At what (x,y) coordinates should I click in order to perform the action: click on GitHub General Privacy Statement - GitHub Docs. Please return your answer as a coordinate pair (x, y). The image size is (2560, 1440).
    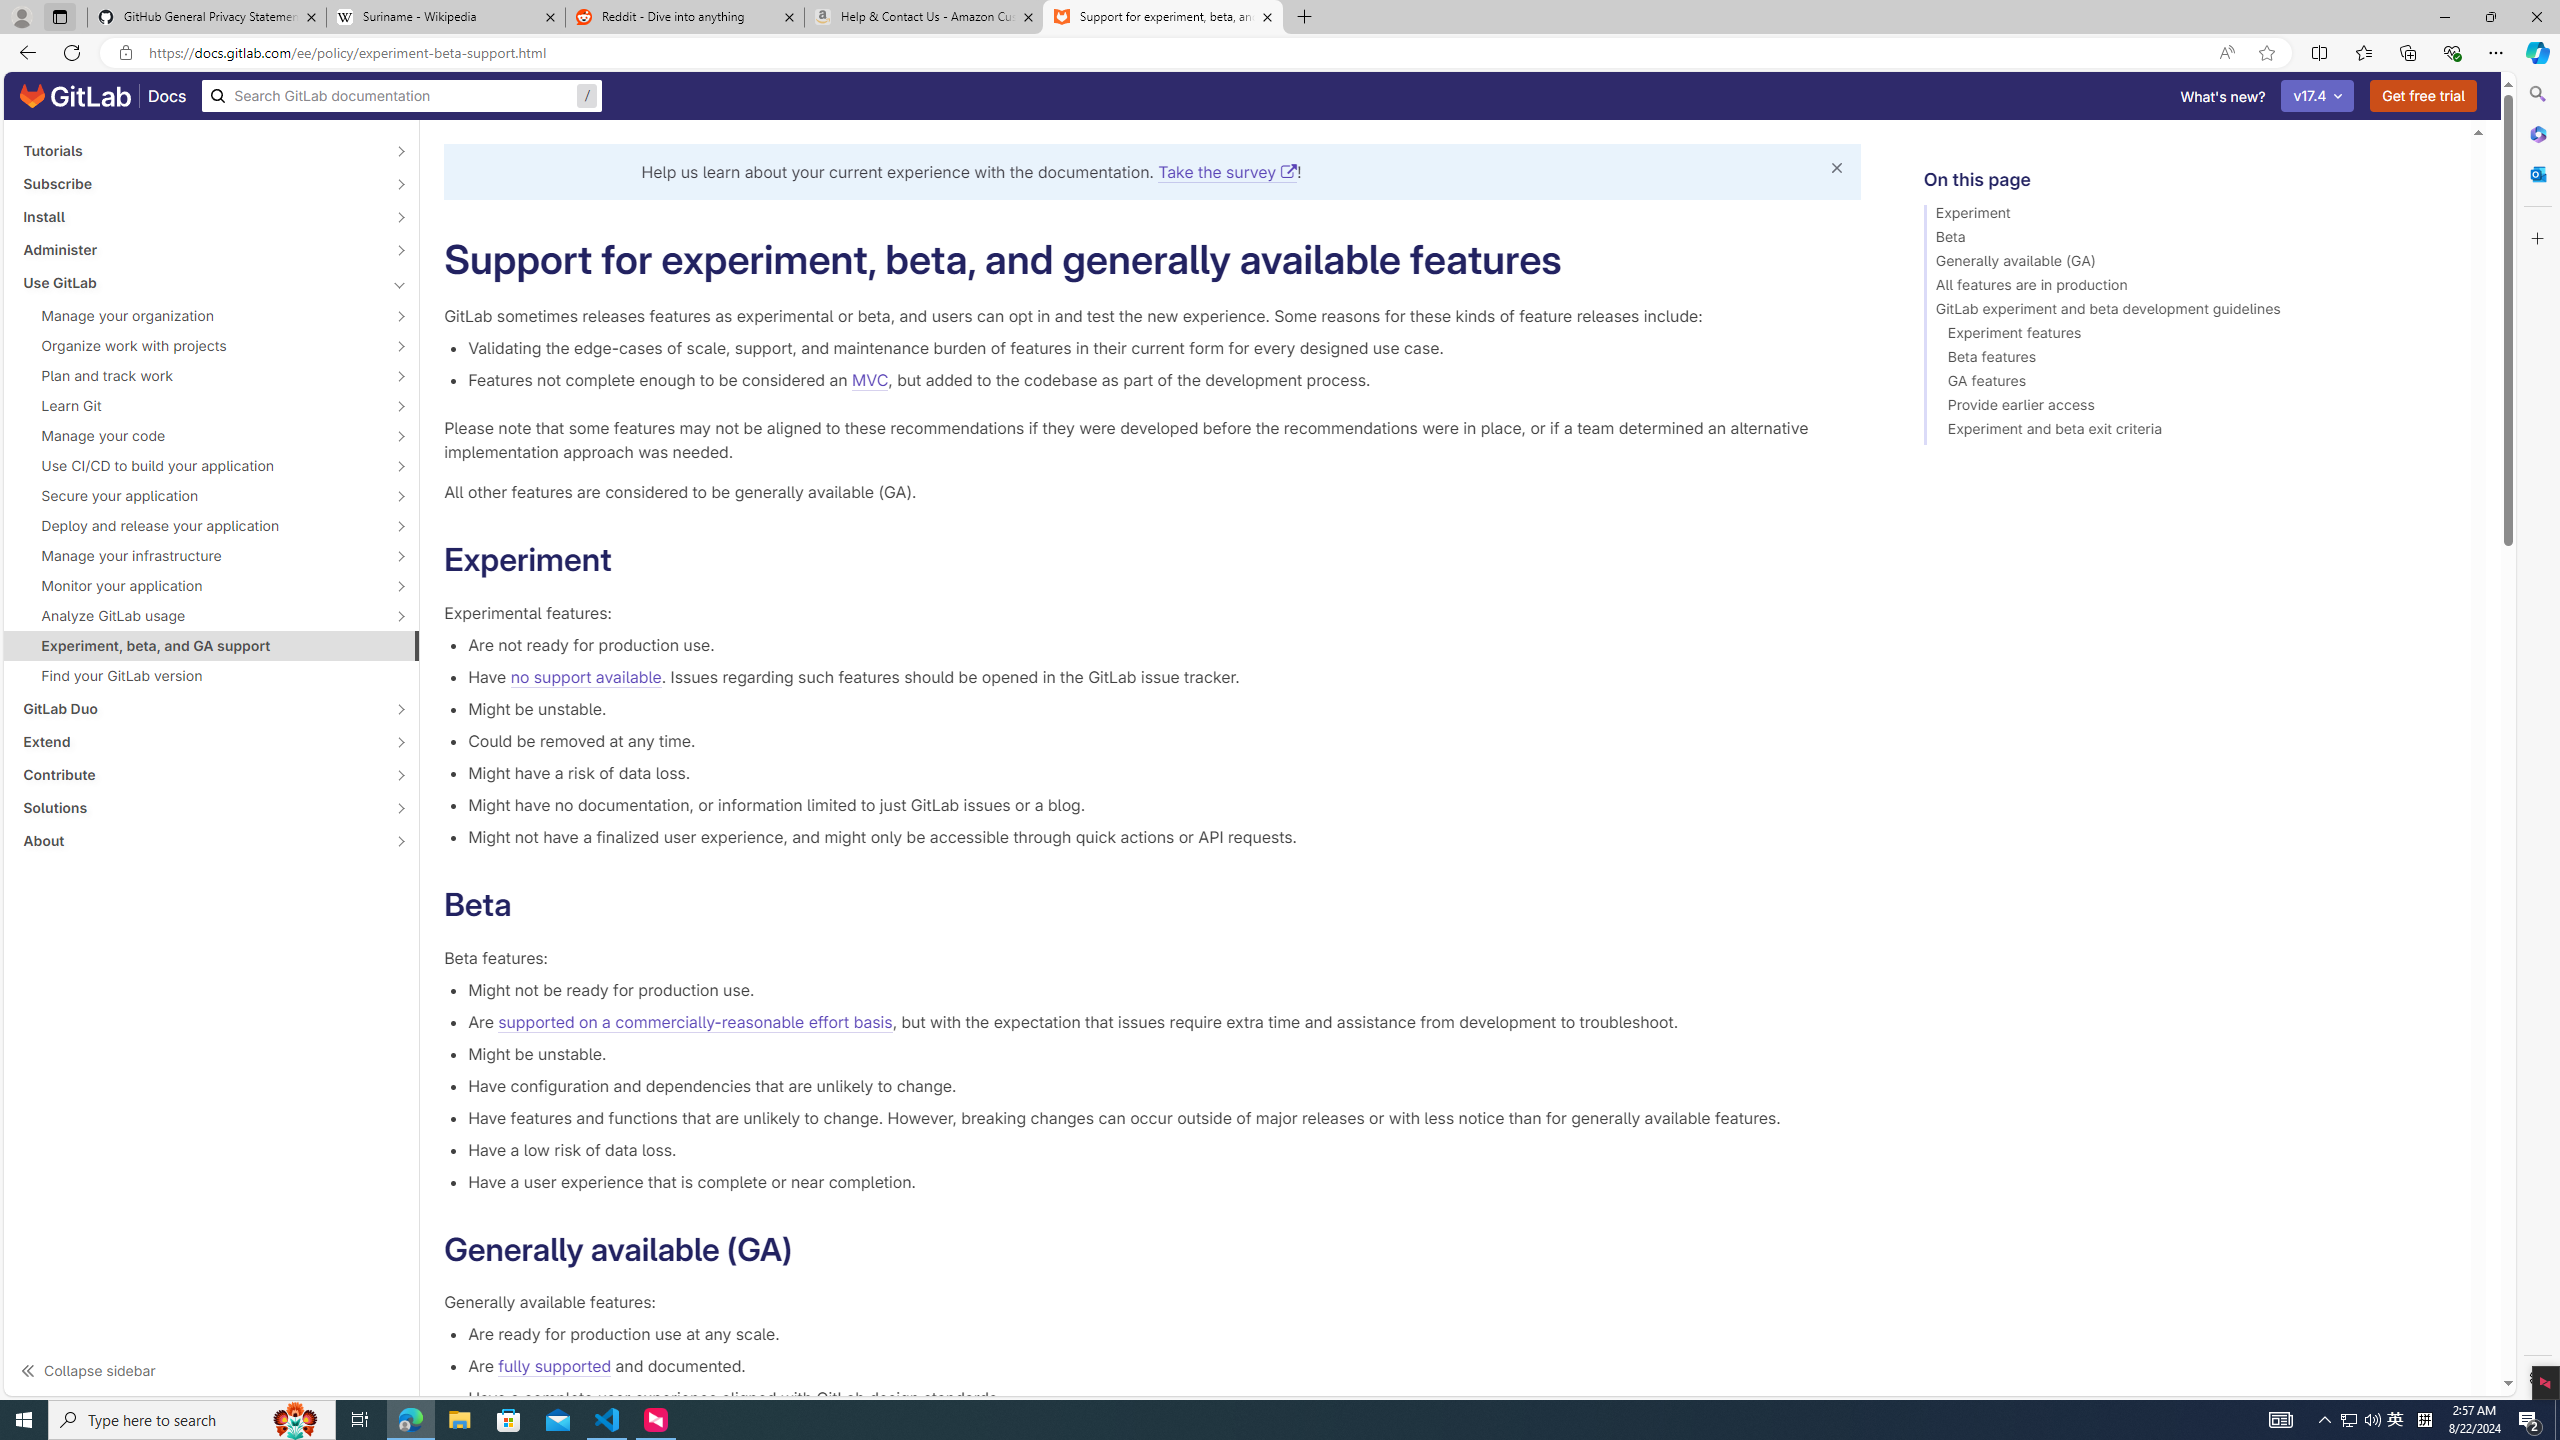
    Looking at the image, I should click on (207, 17).